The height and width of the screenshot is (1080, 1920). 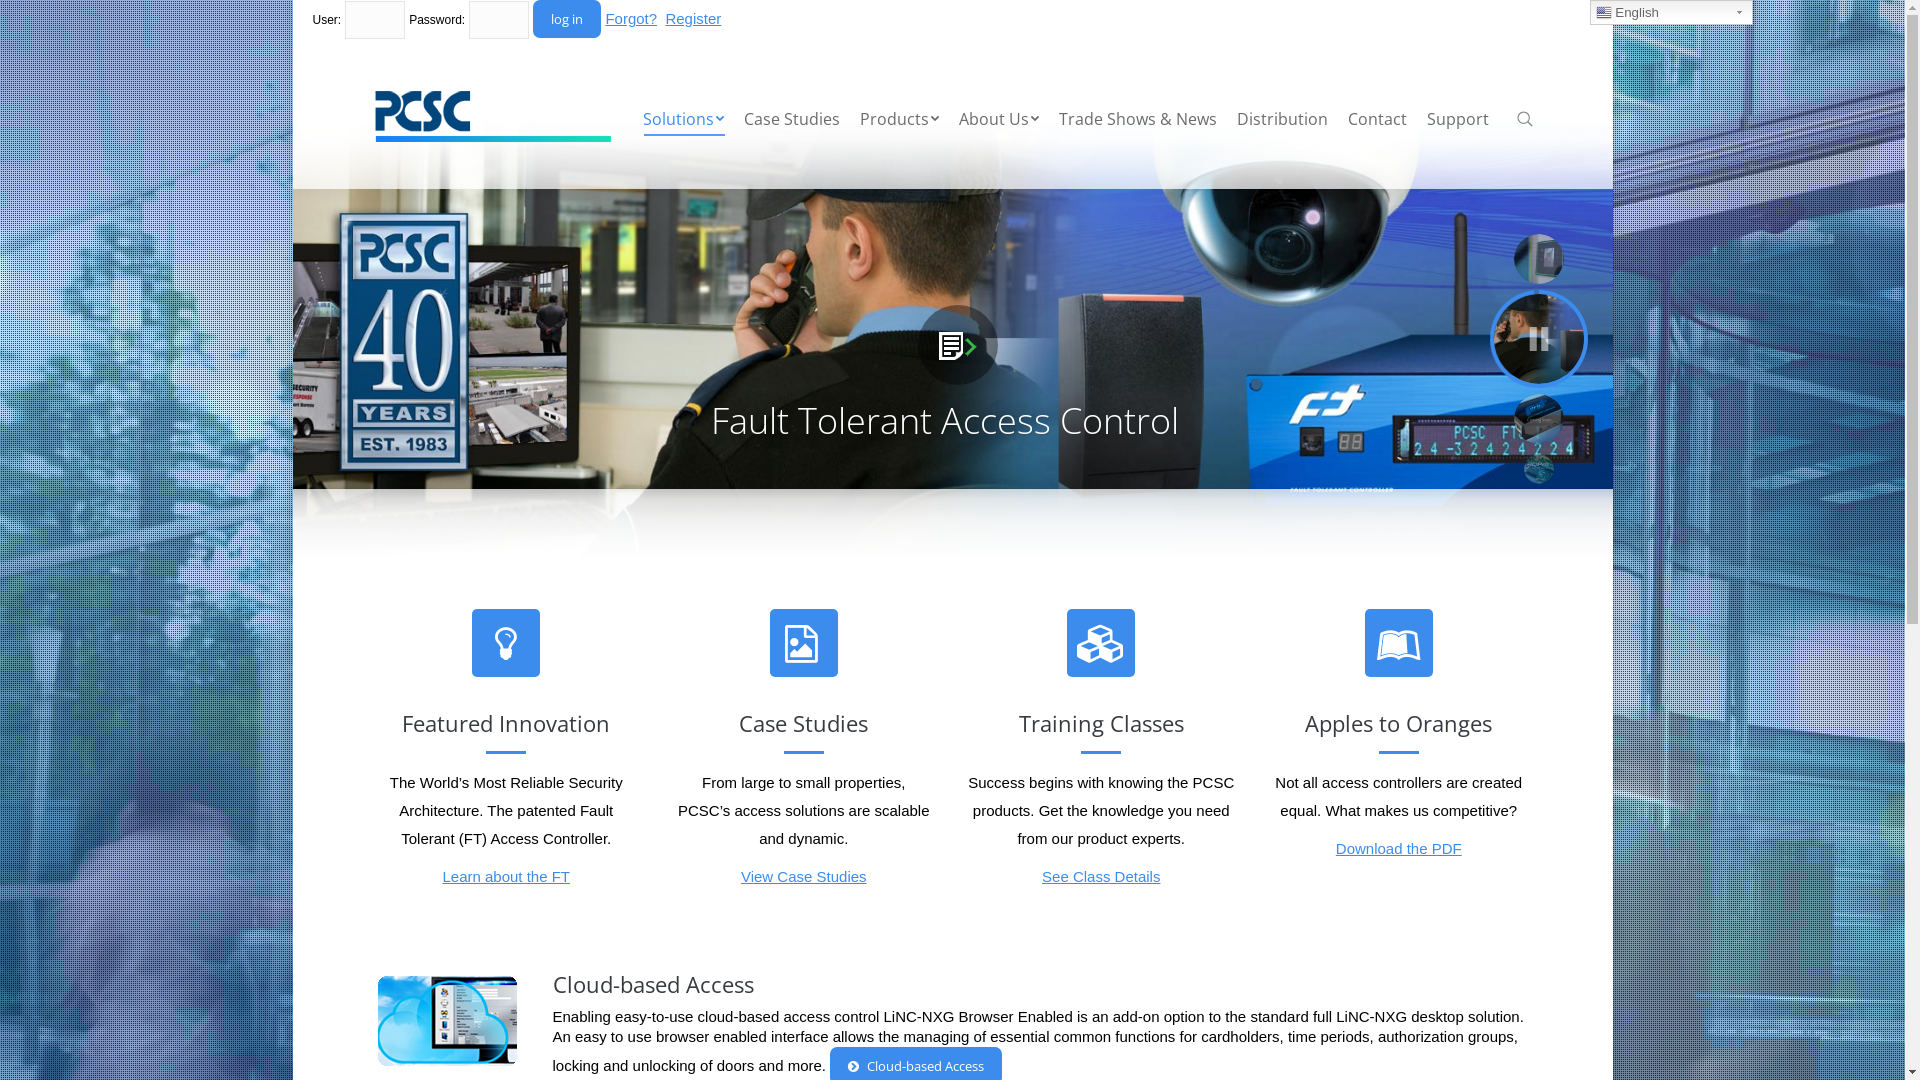 What do you see at coordinates (693, 18) in the screenshot?
I see `Register` at bounding box center [693, 18].